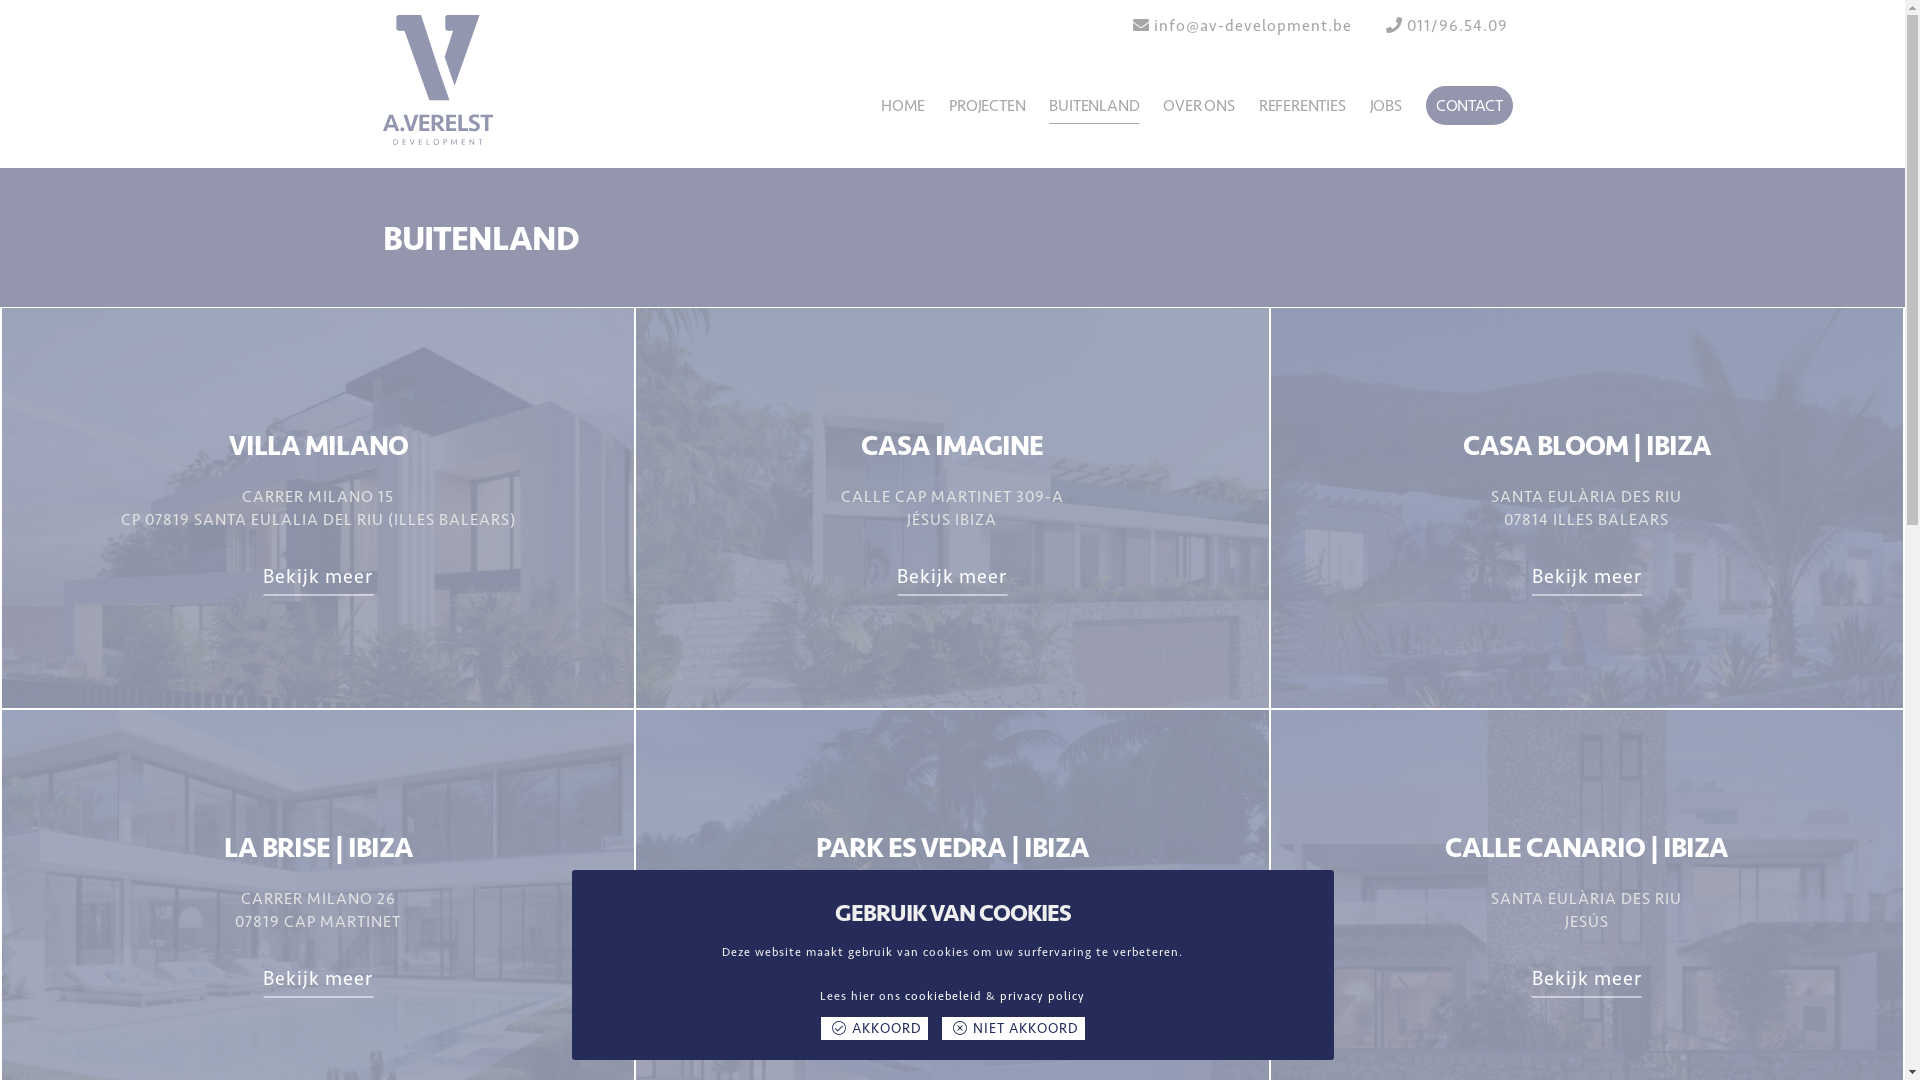 Image resolution: width=1920 pixels, height=1080 pixels. Describe the element at coordinates (903, 106) in the screenshot. I see `HOME` at that location.